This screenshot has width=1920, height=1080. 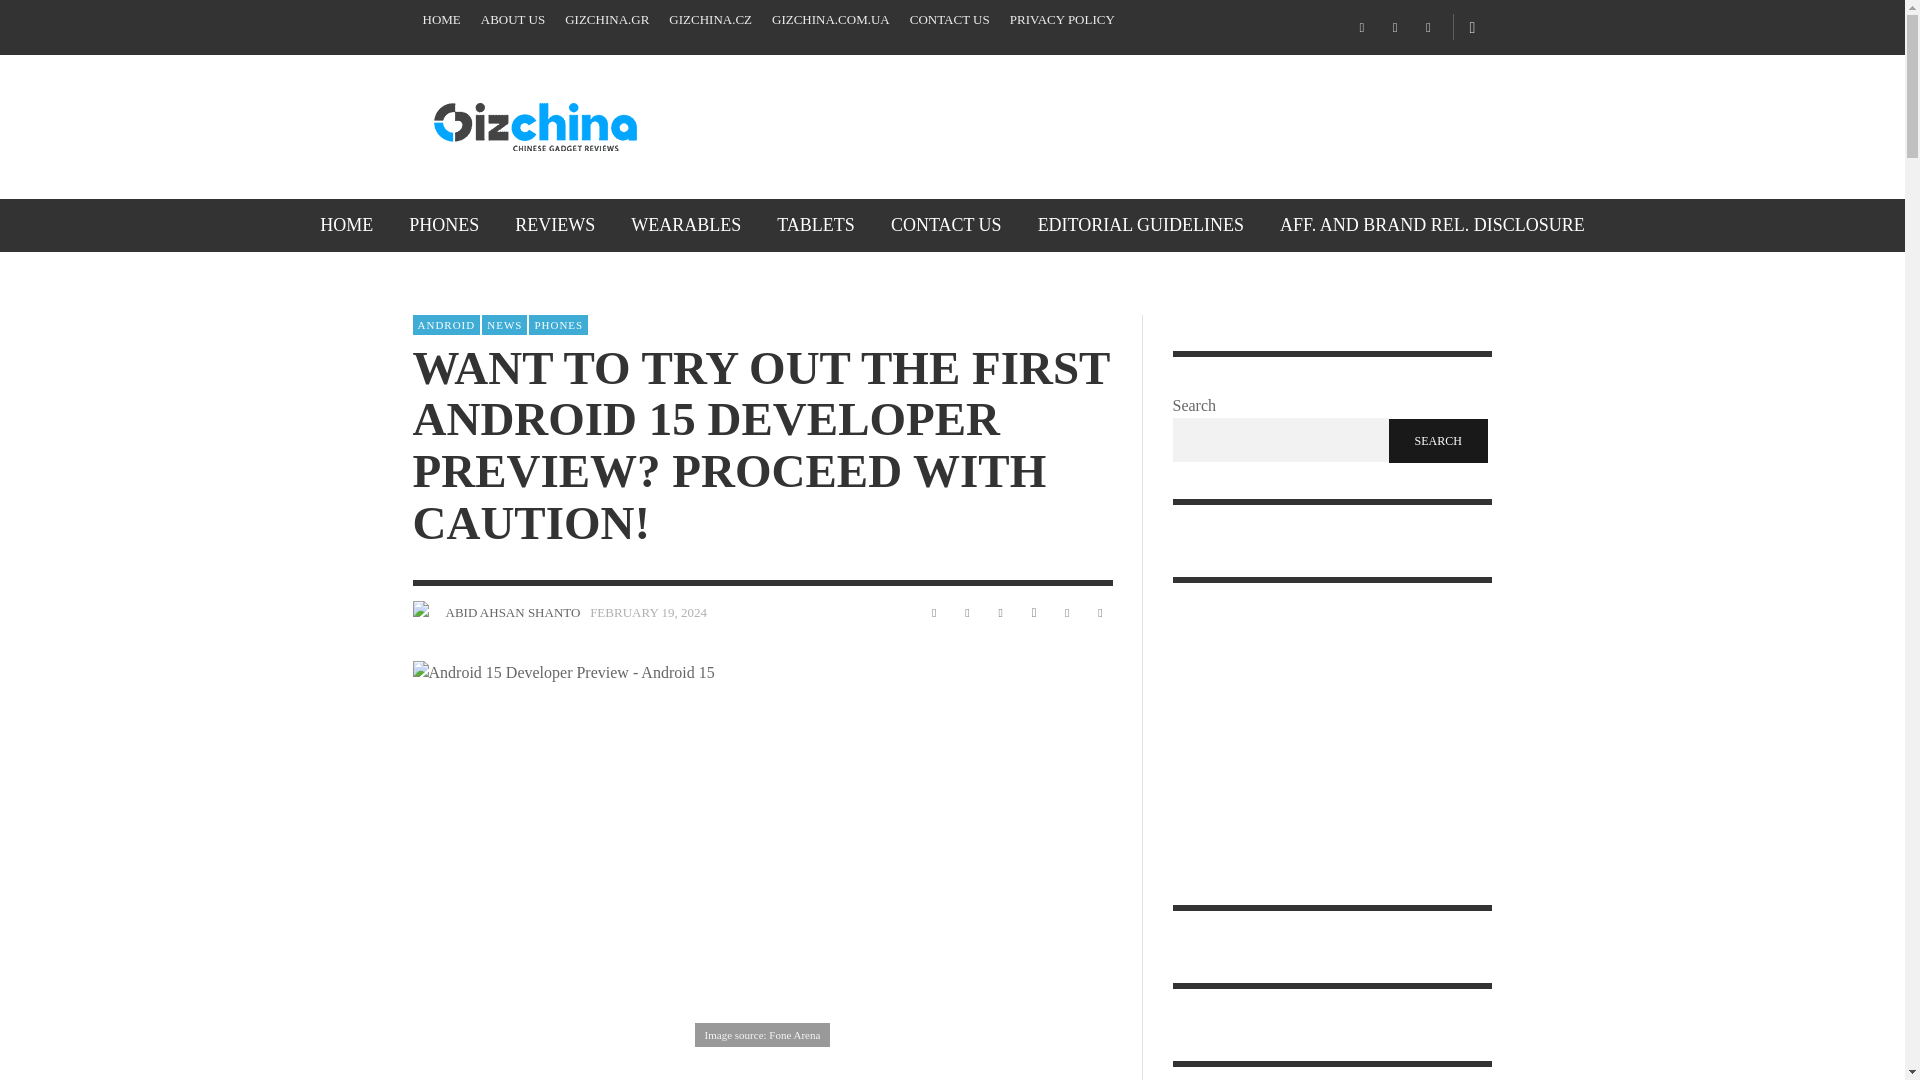 What do you see at coordinates (950, 20) in the screenshot?
I see `CONTACT US` at bounding box center [950, 20].